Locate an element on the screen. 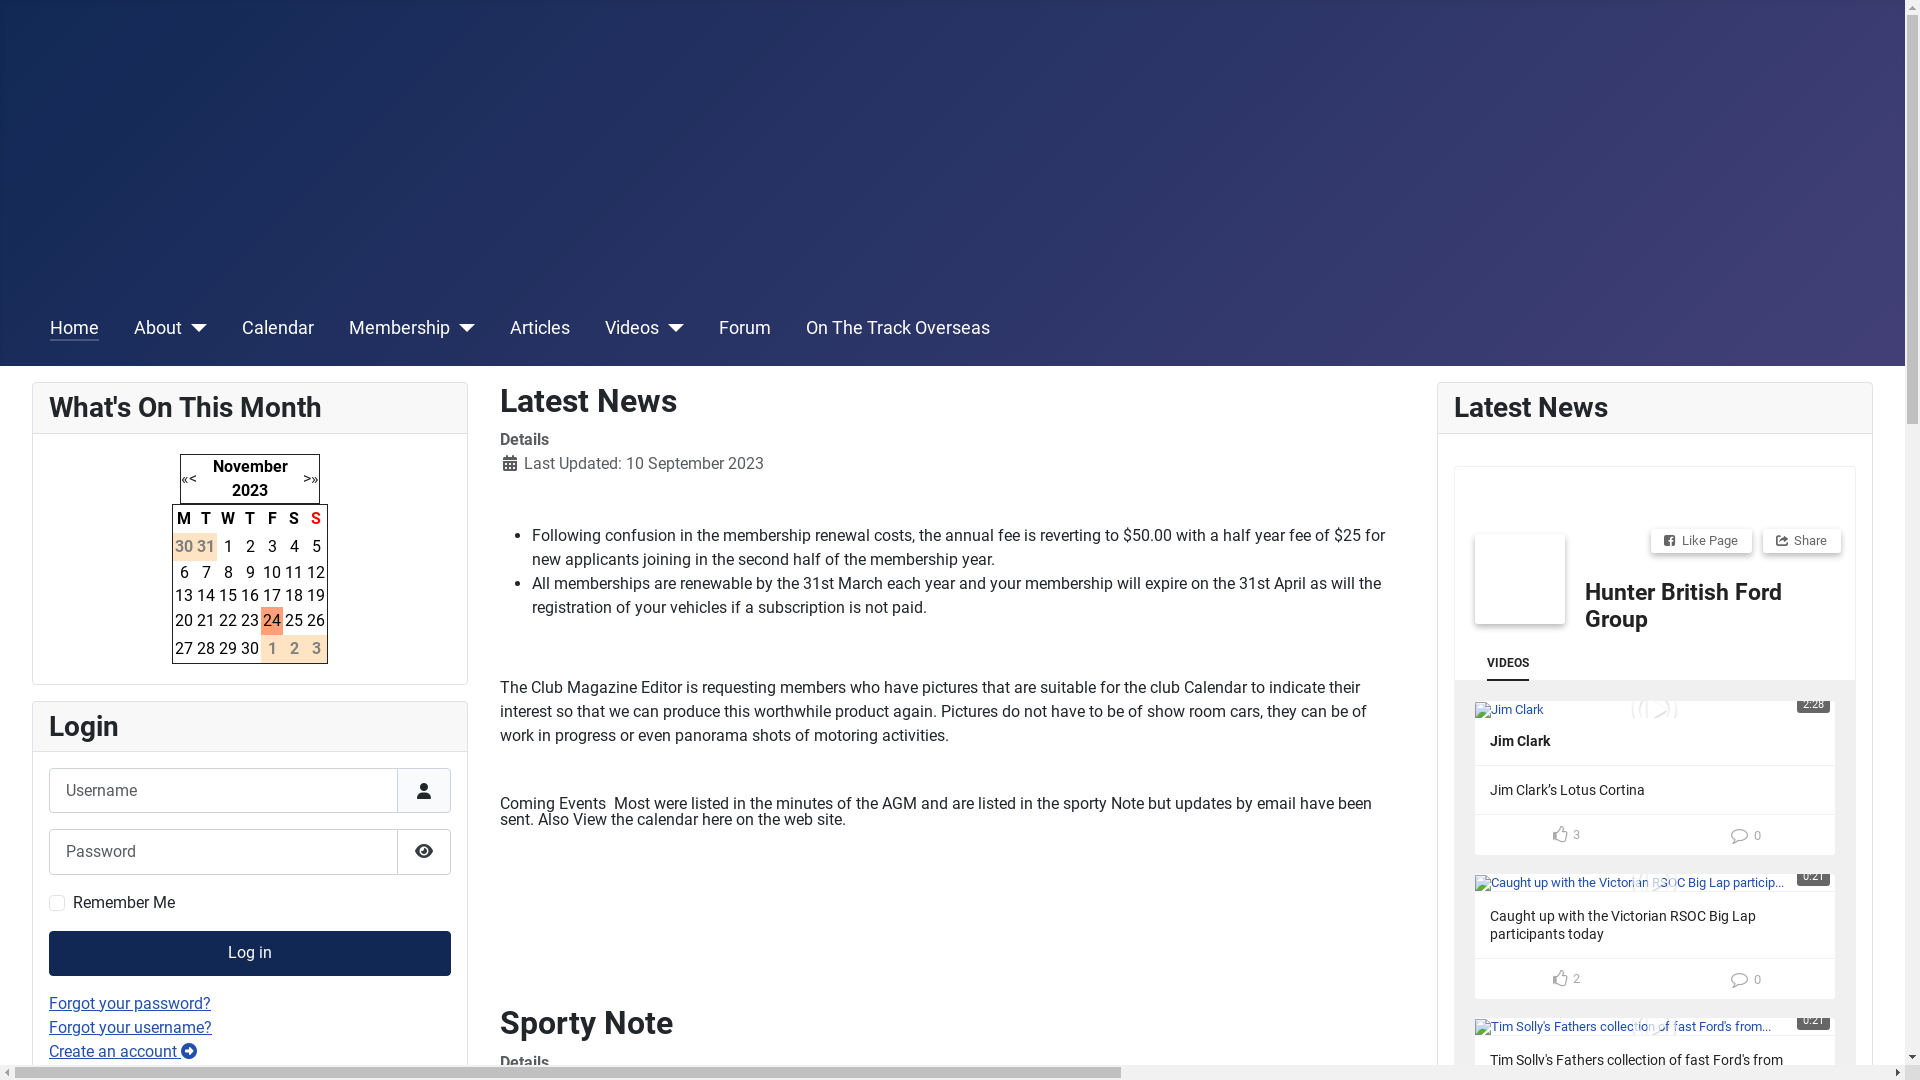  28 is located at coordinates (206, 648).